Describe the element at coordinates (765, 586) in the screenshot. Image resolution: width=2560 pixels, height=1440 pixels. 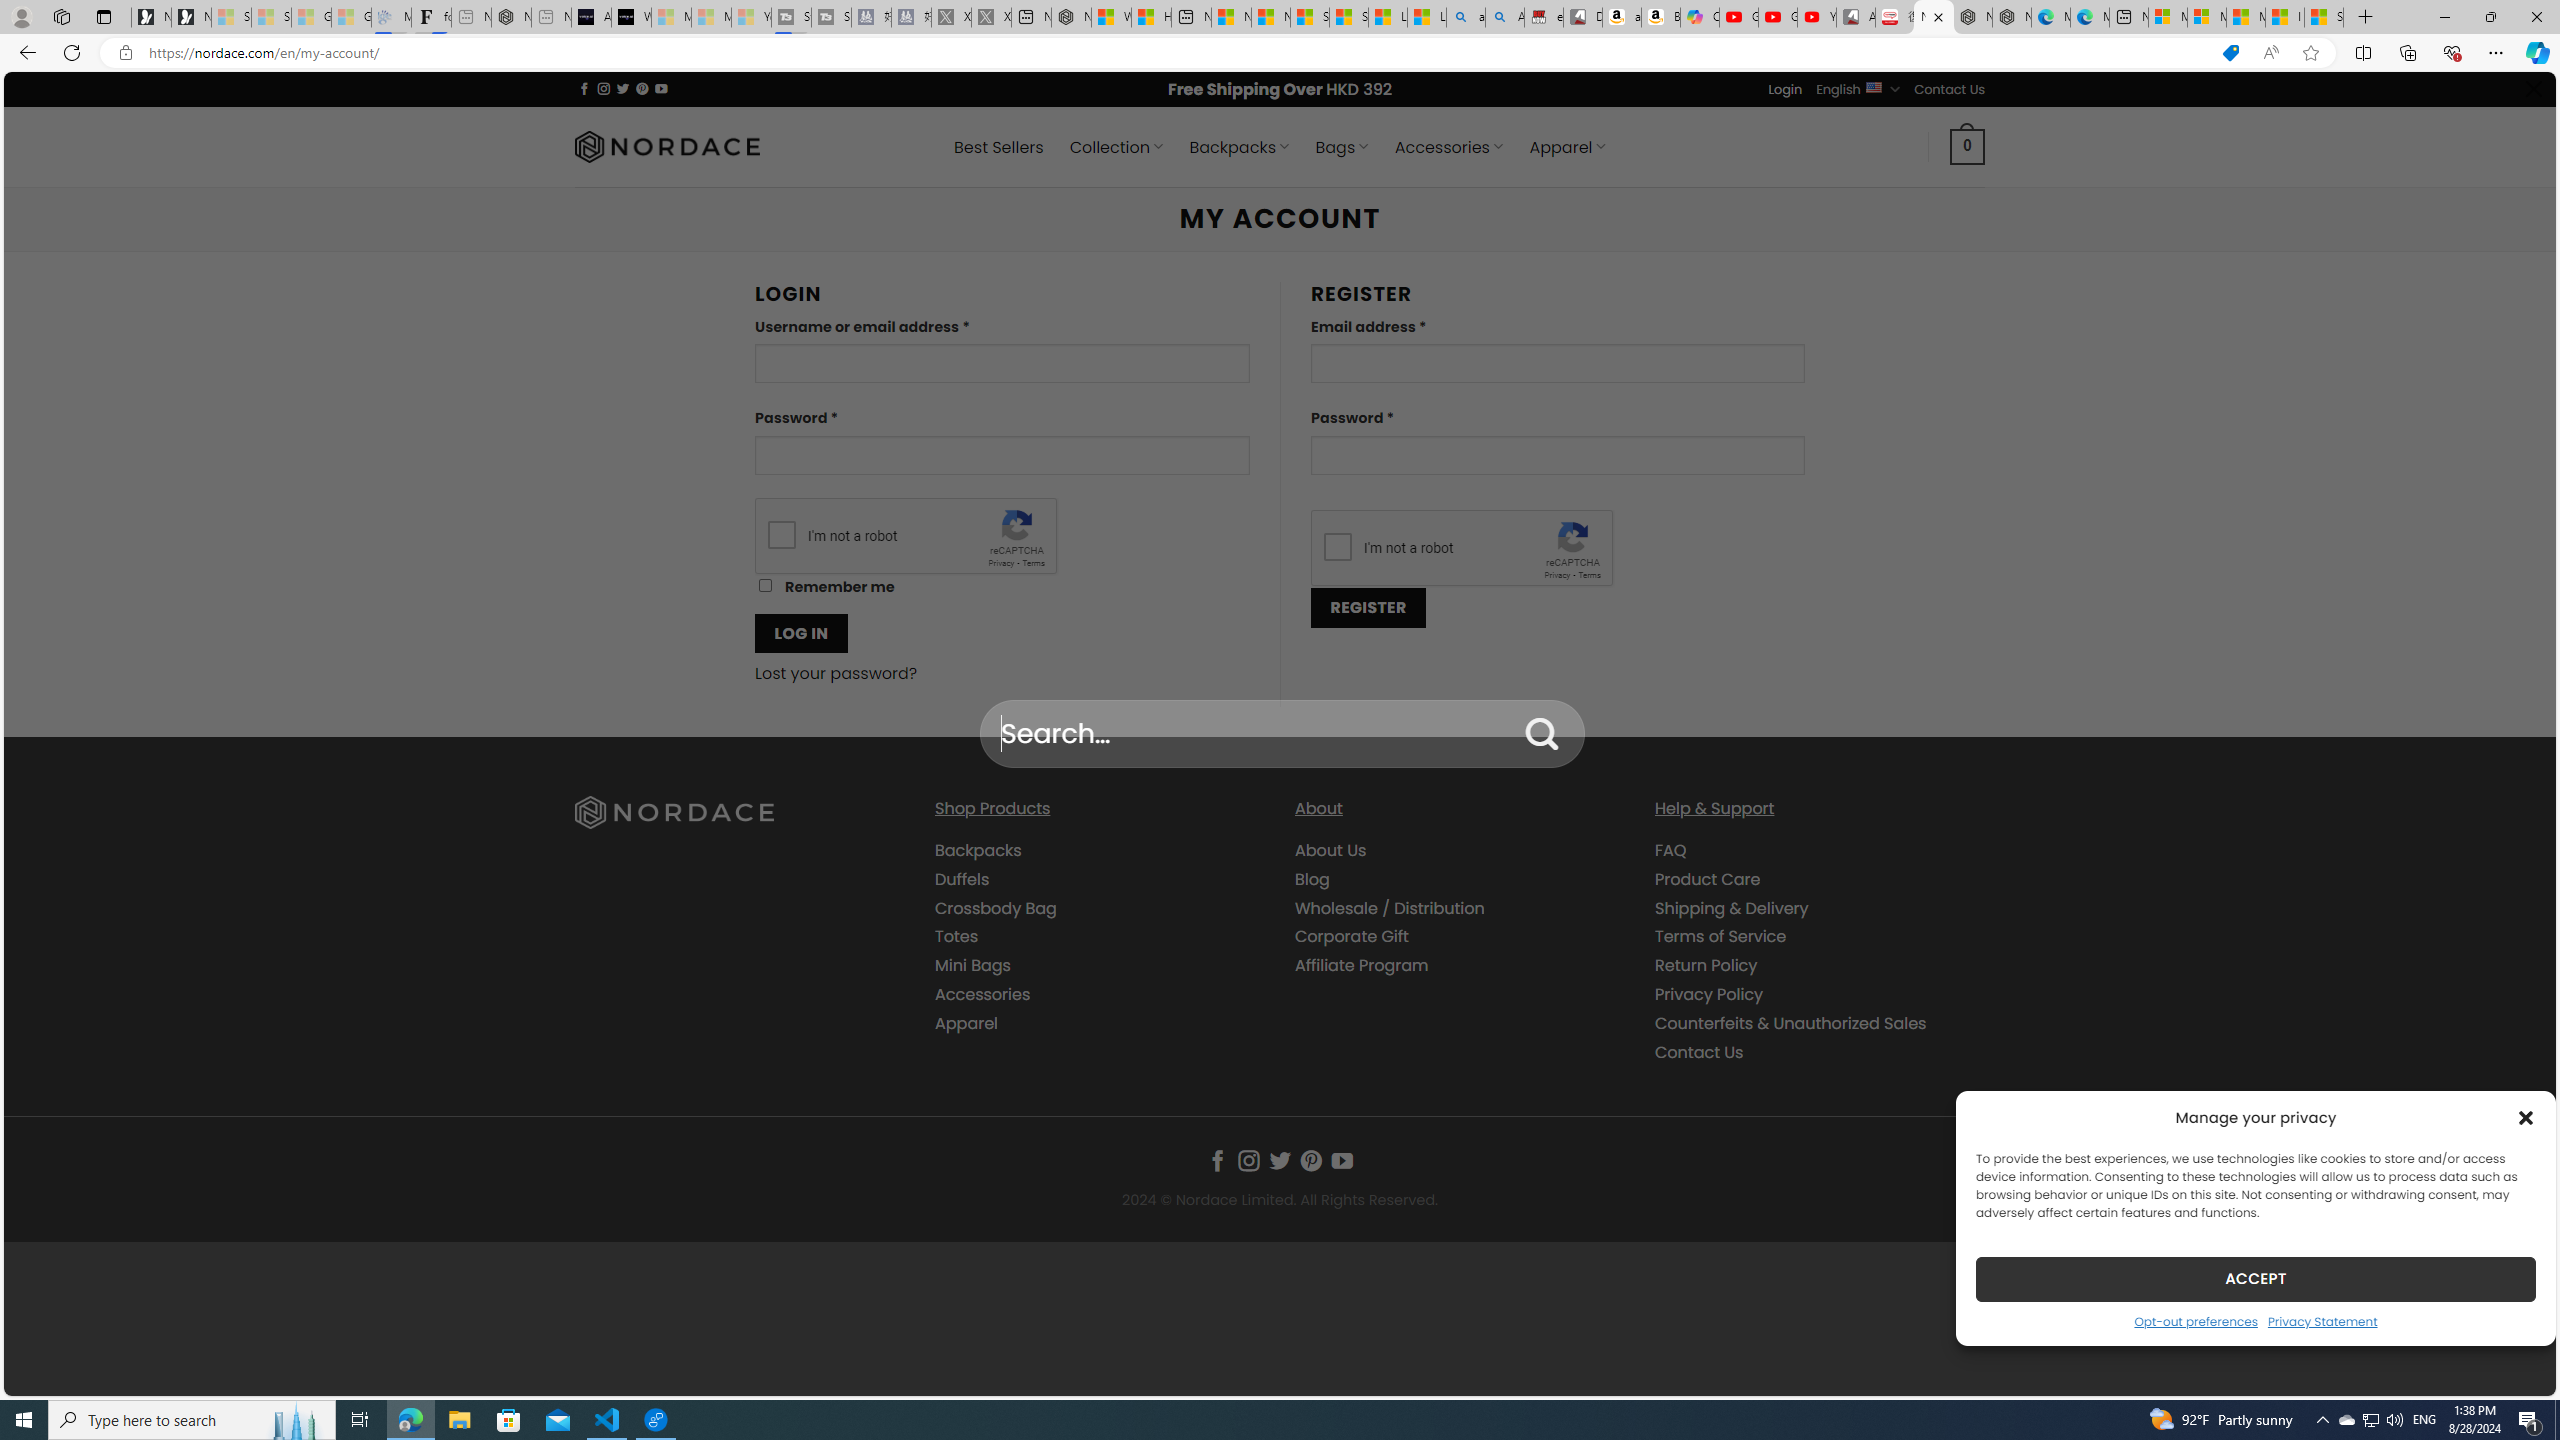
I see `Remember me` at that location.